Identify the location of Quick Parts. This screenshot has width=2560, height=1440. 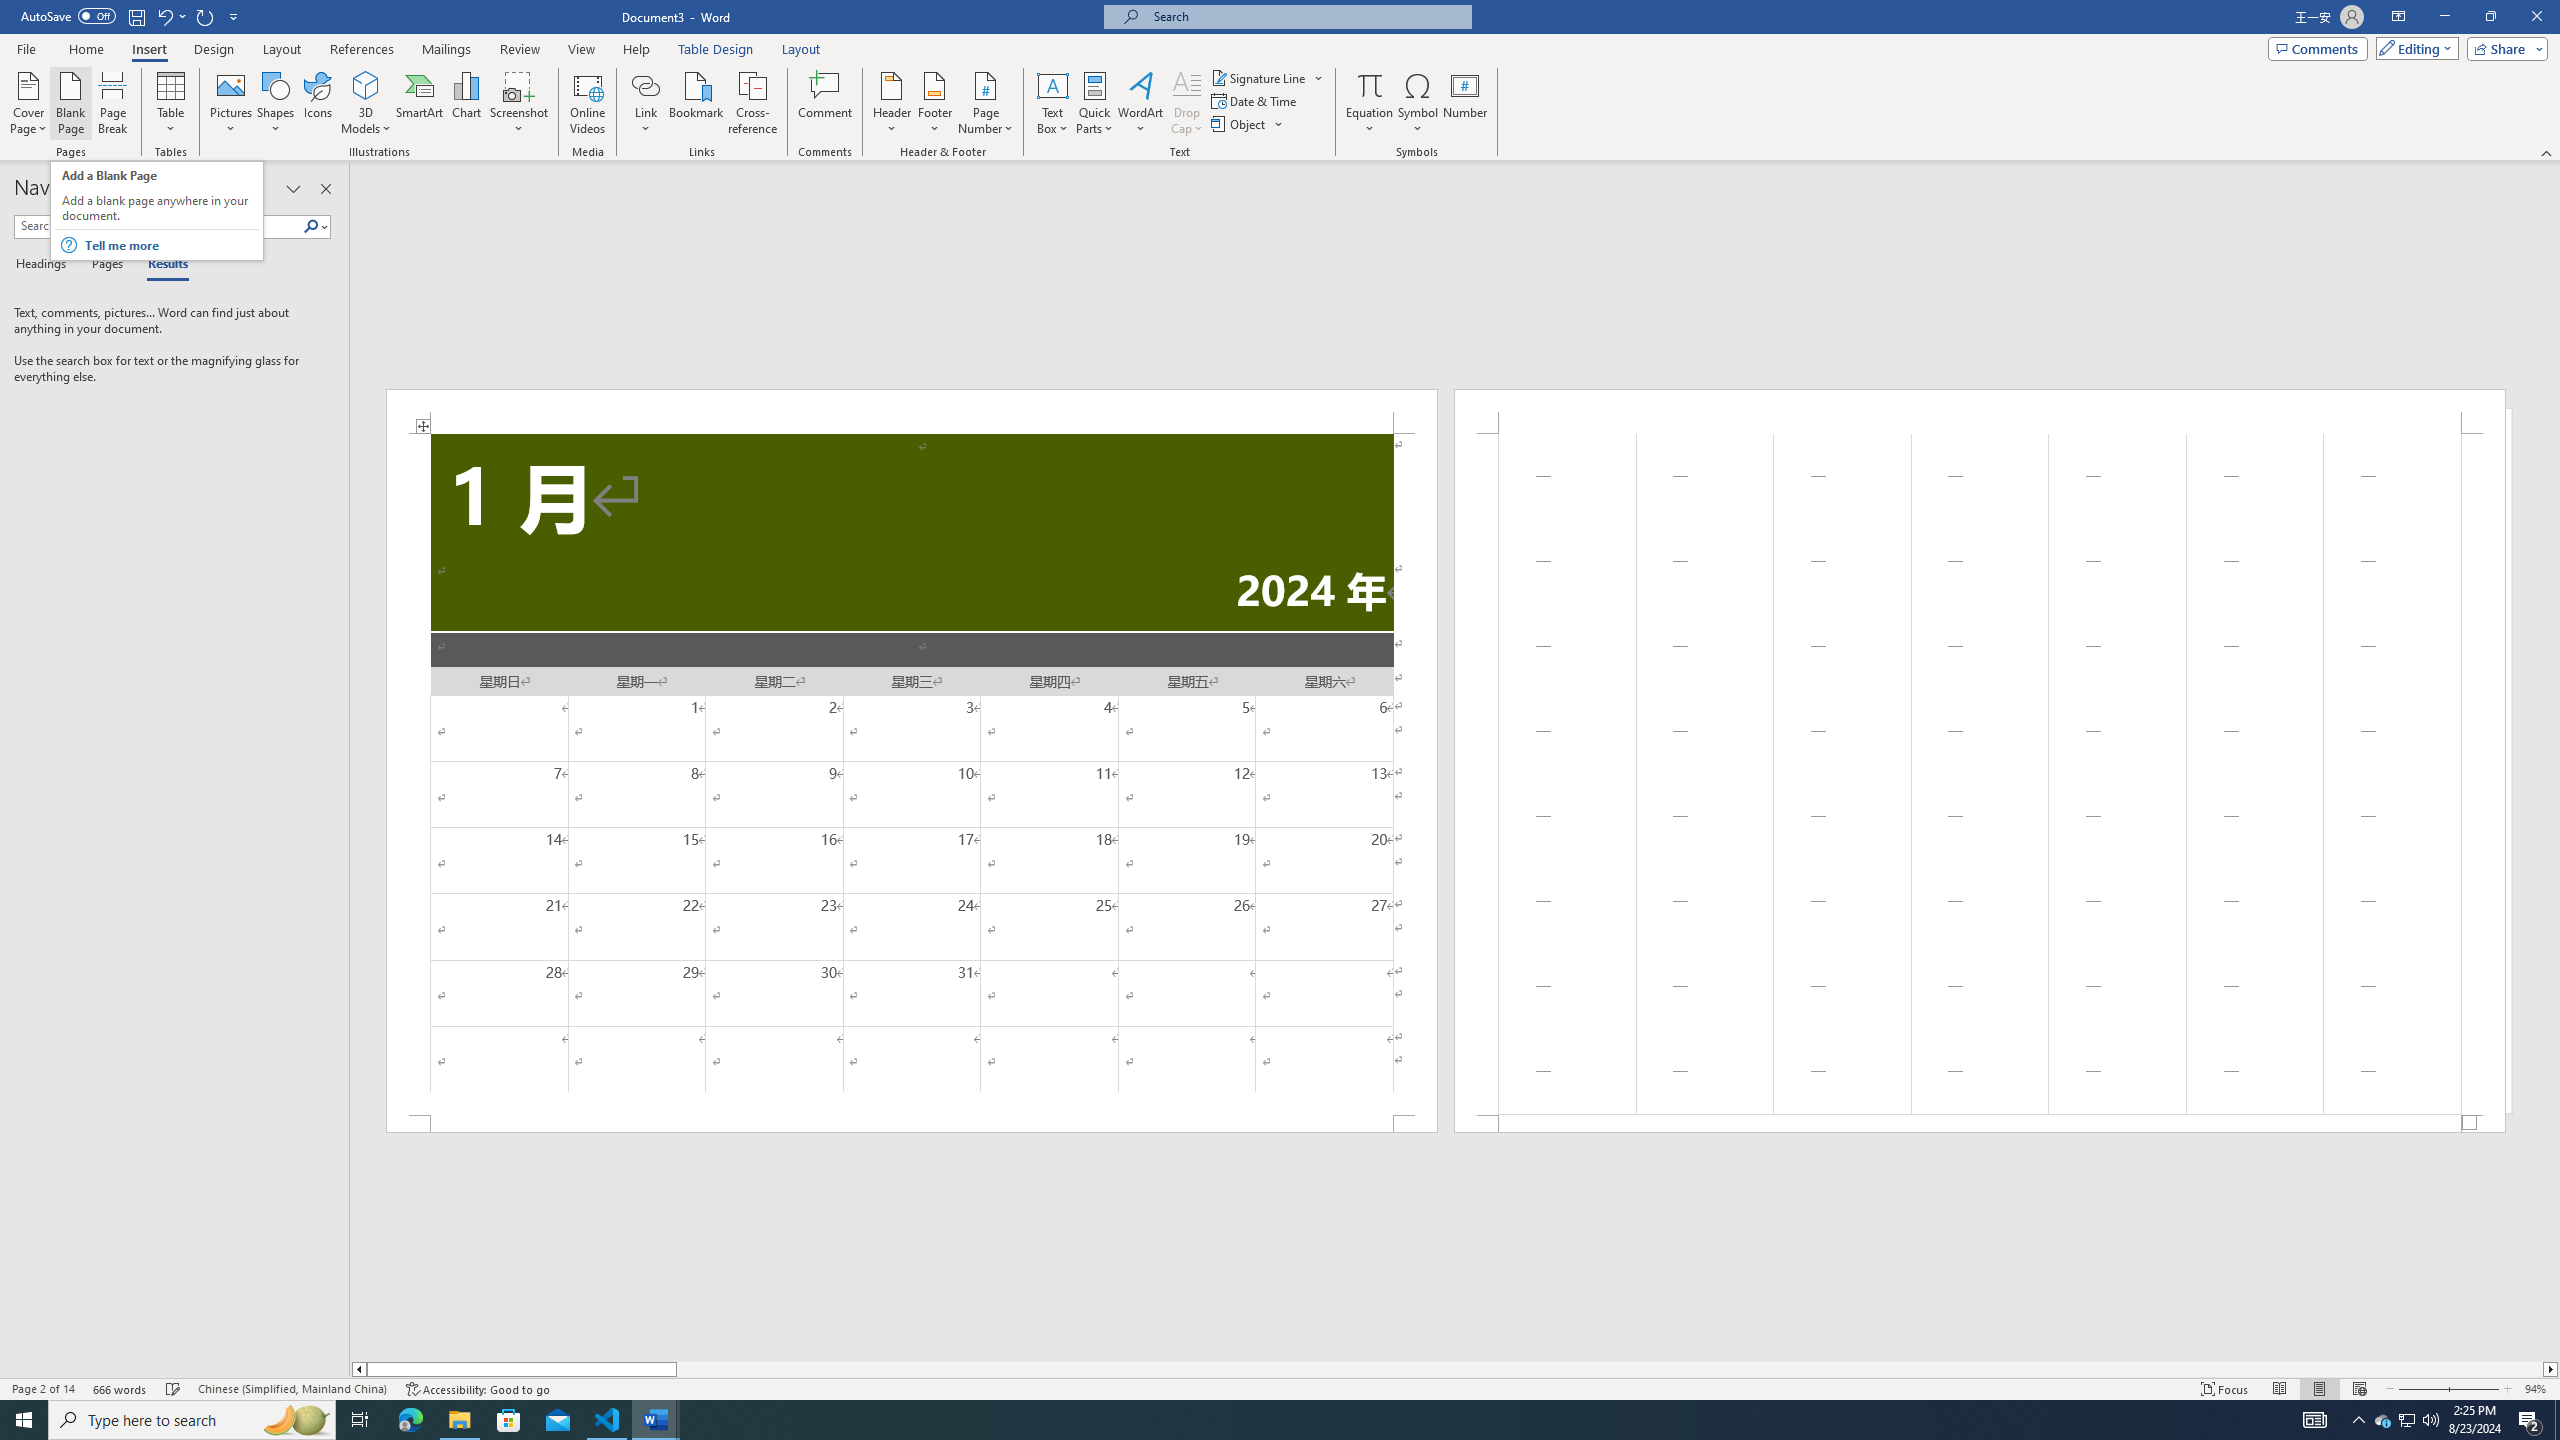
(1096, 103).